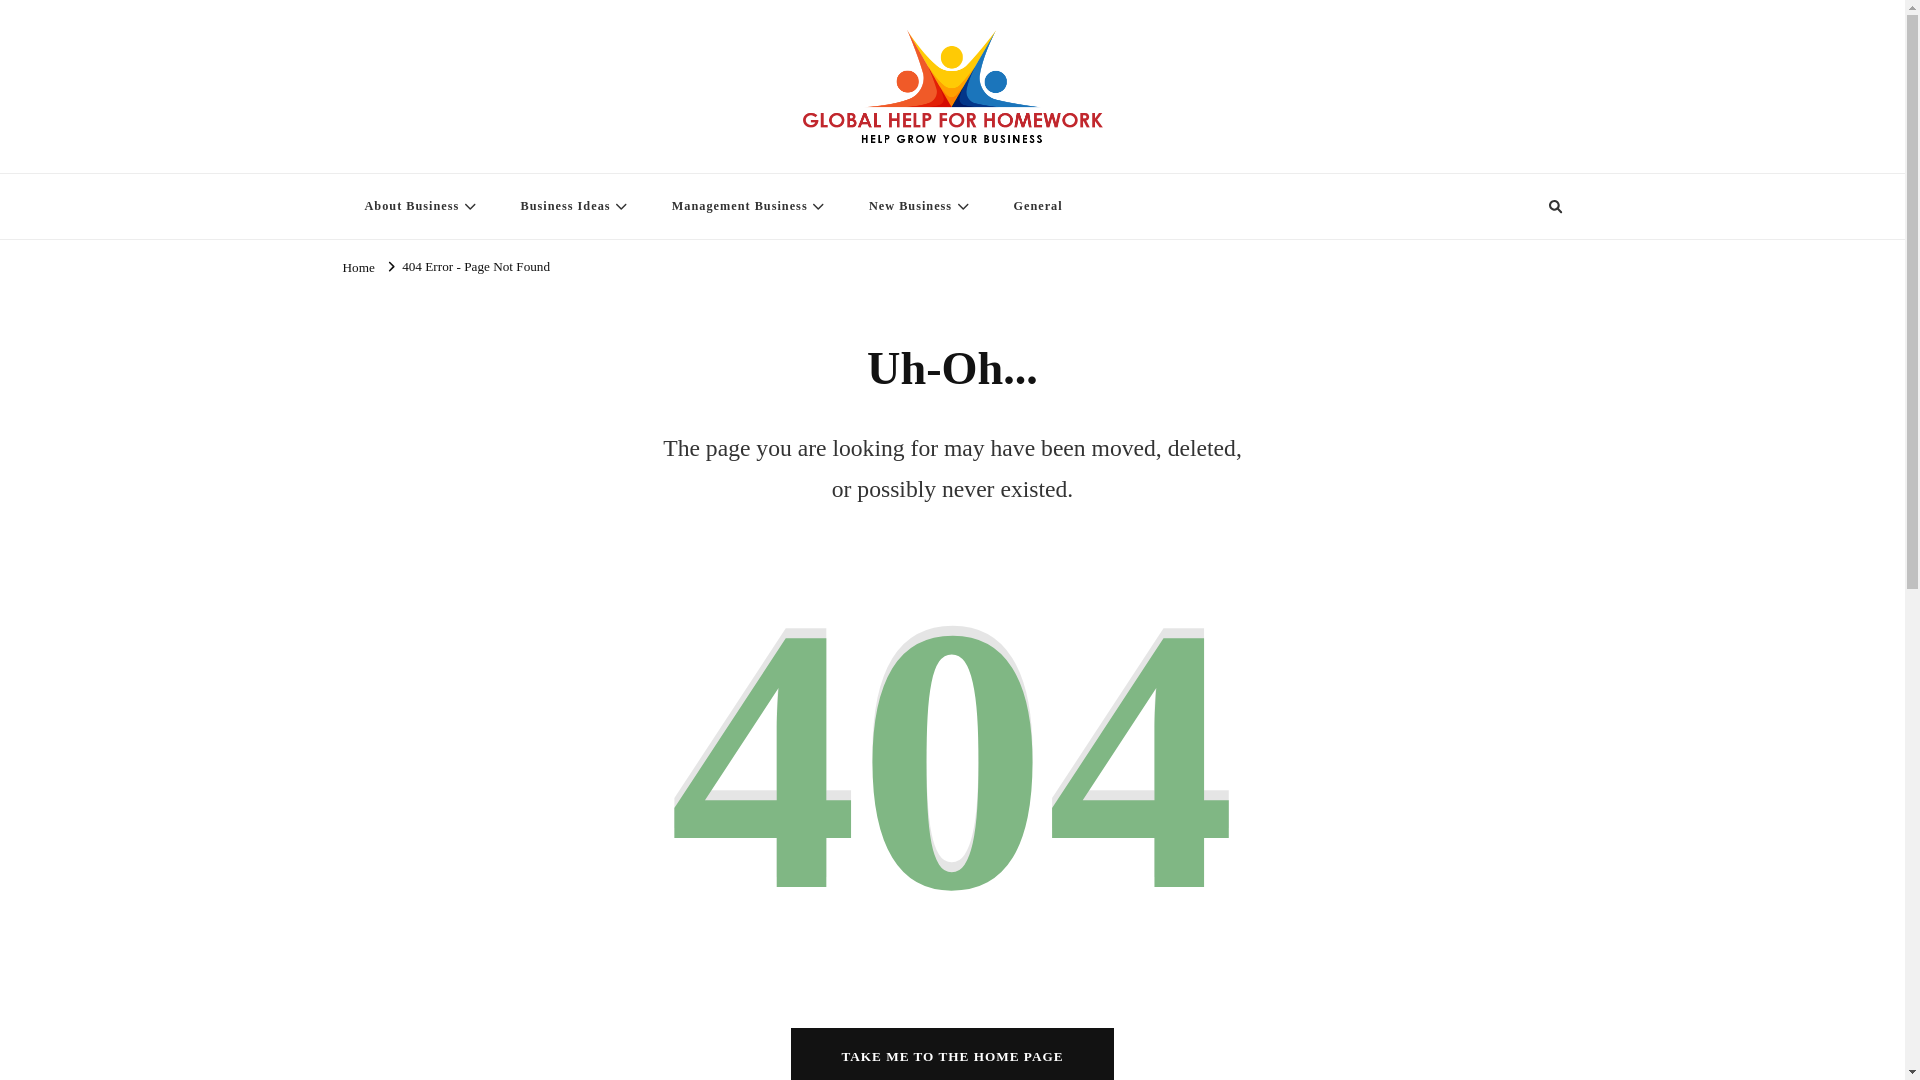 This screenshot has width=1920, height=1080. I want to click on New Business, so click(916, 206).